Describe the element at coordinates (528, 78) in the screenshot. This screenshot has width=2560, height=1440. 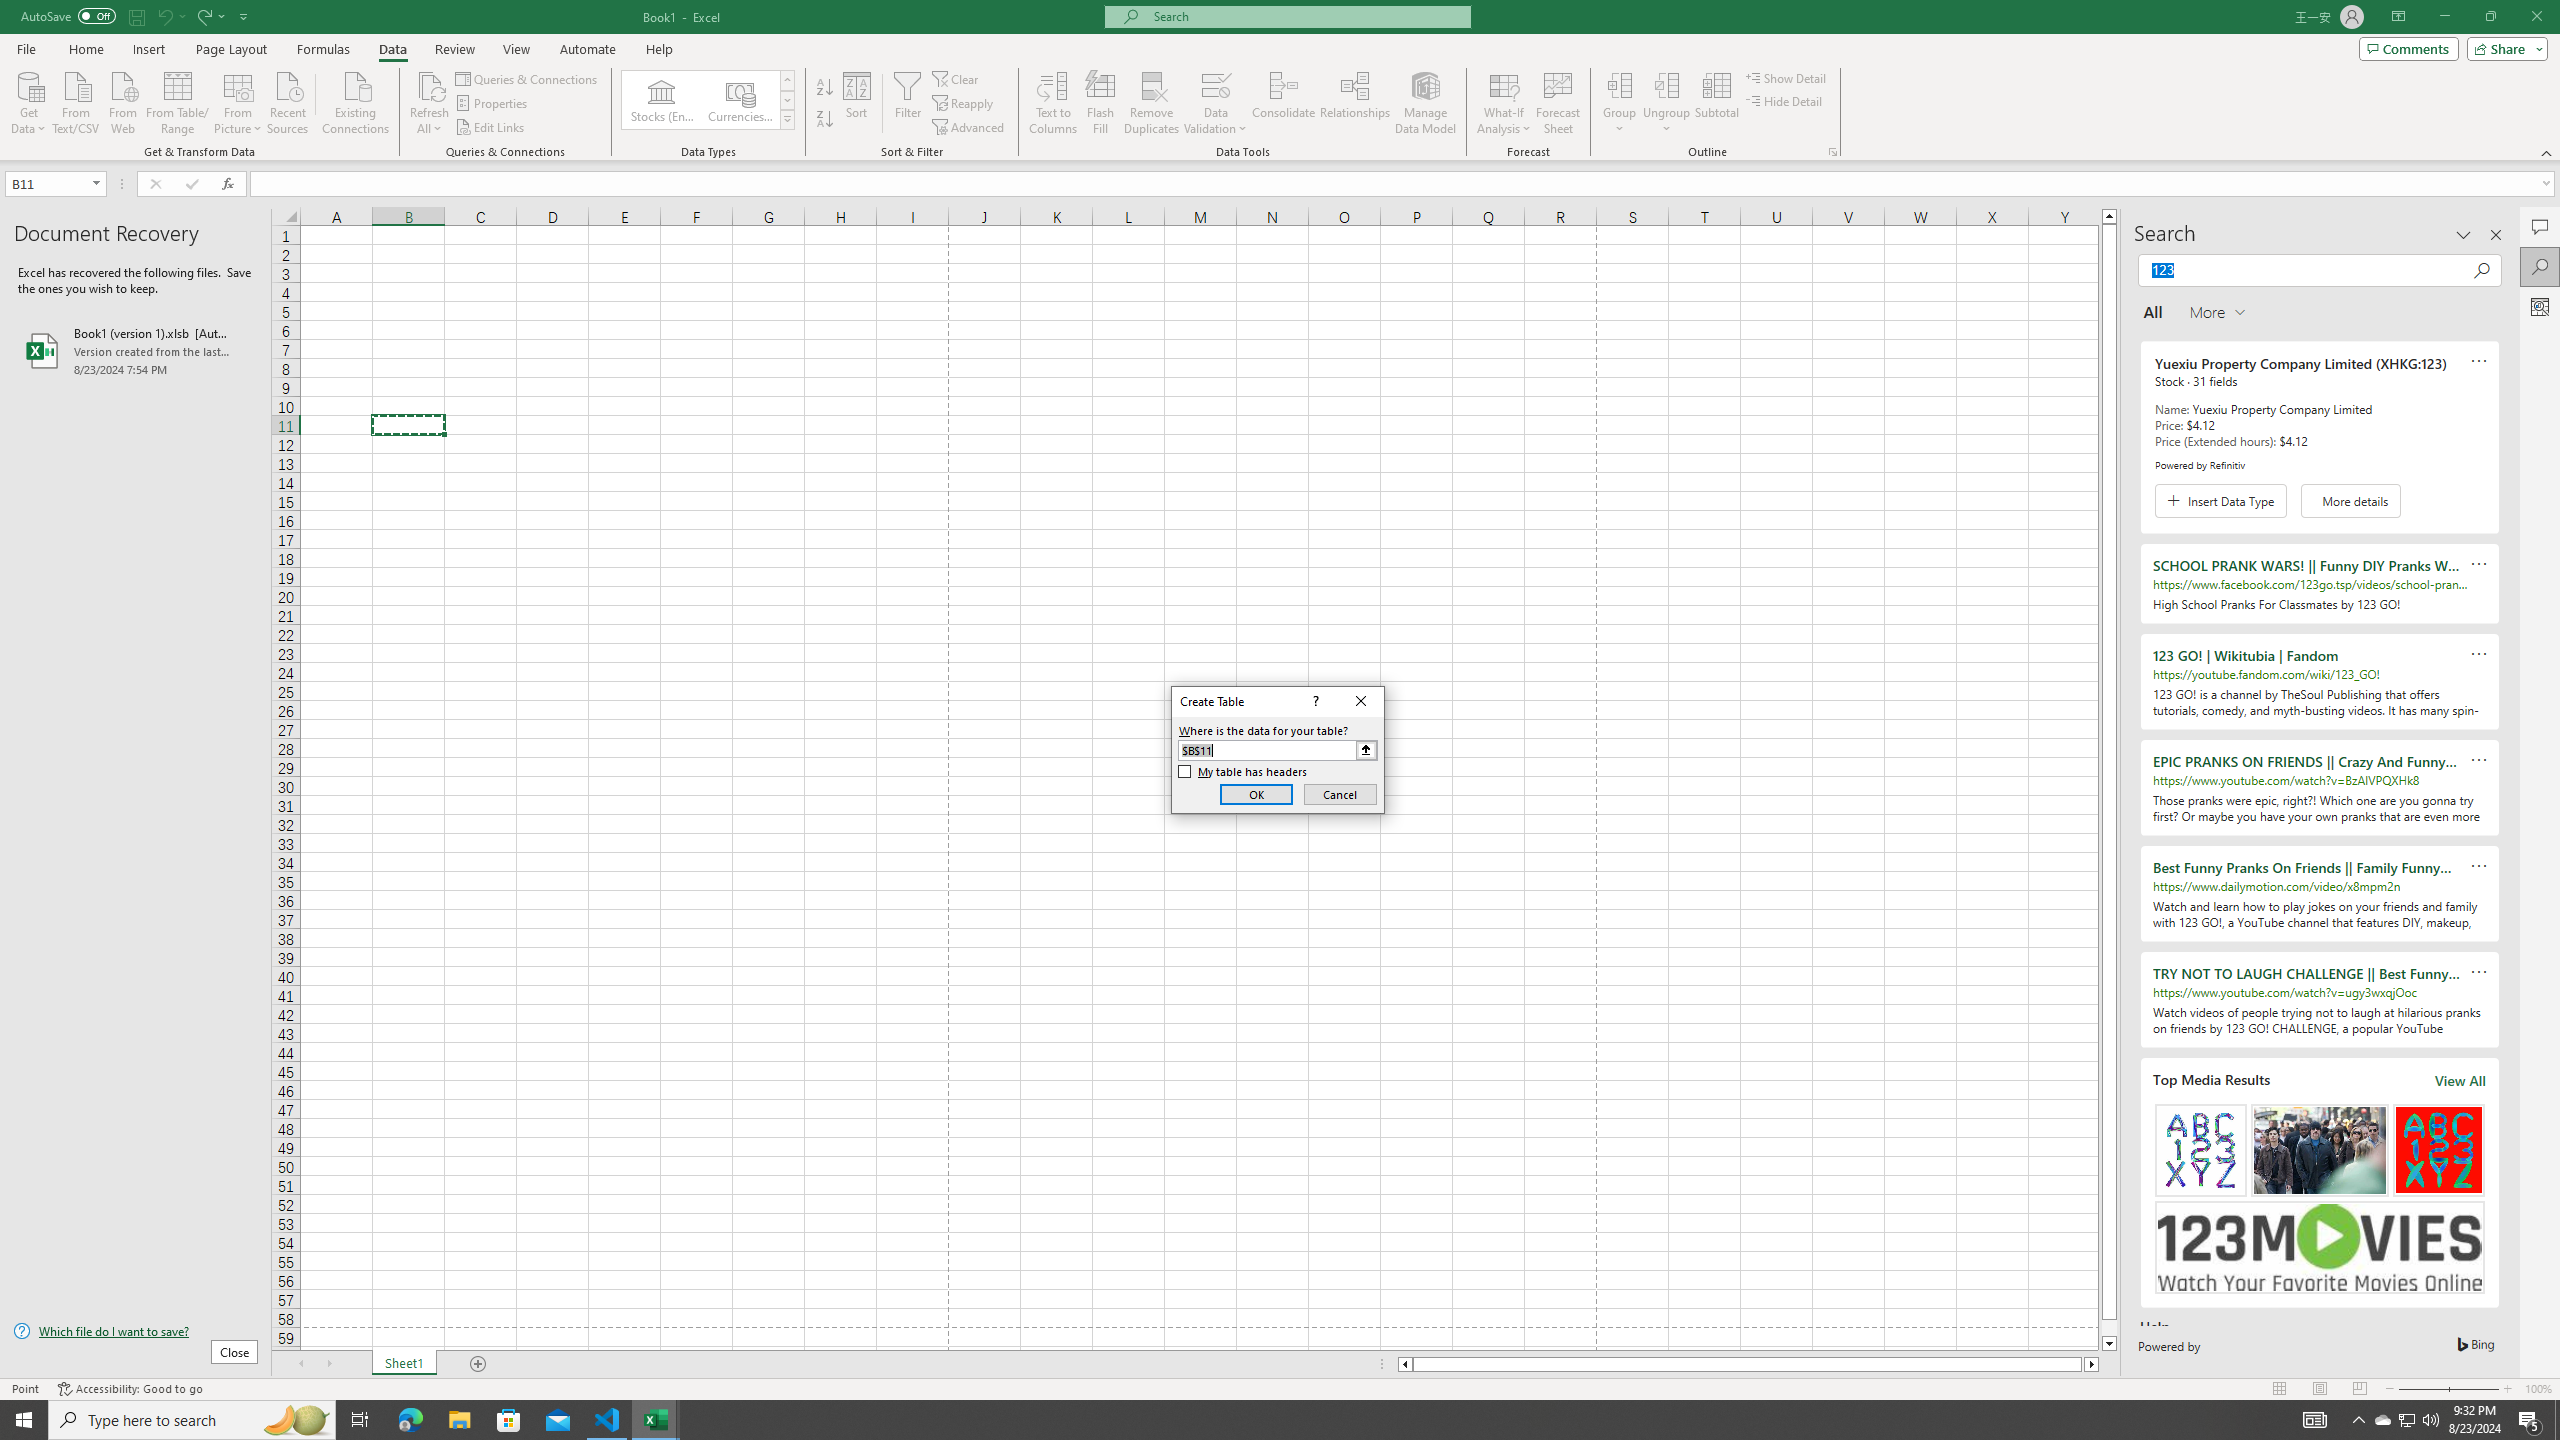
I see `Queries & Connections` at that location.